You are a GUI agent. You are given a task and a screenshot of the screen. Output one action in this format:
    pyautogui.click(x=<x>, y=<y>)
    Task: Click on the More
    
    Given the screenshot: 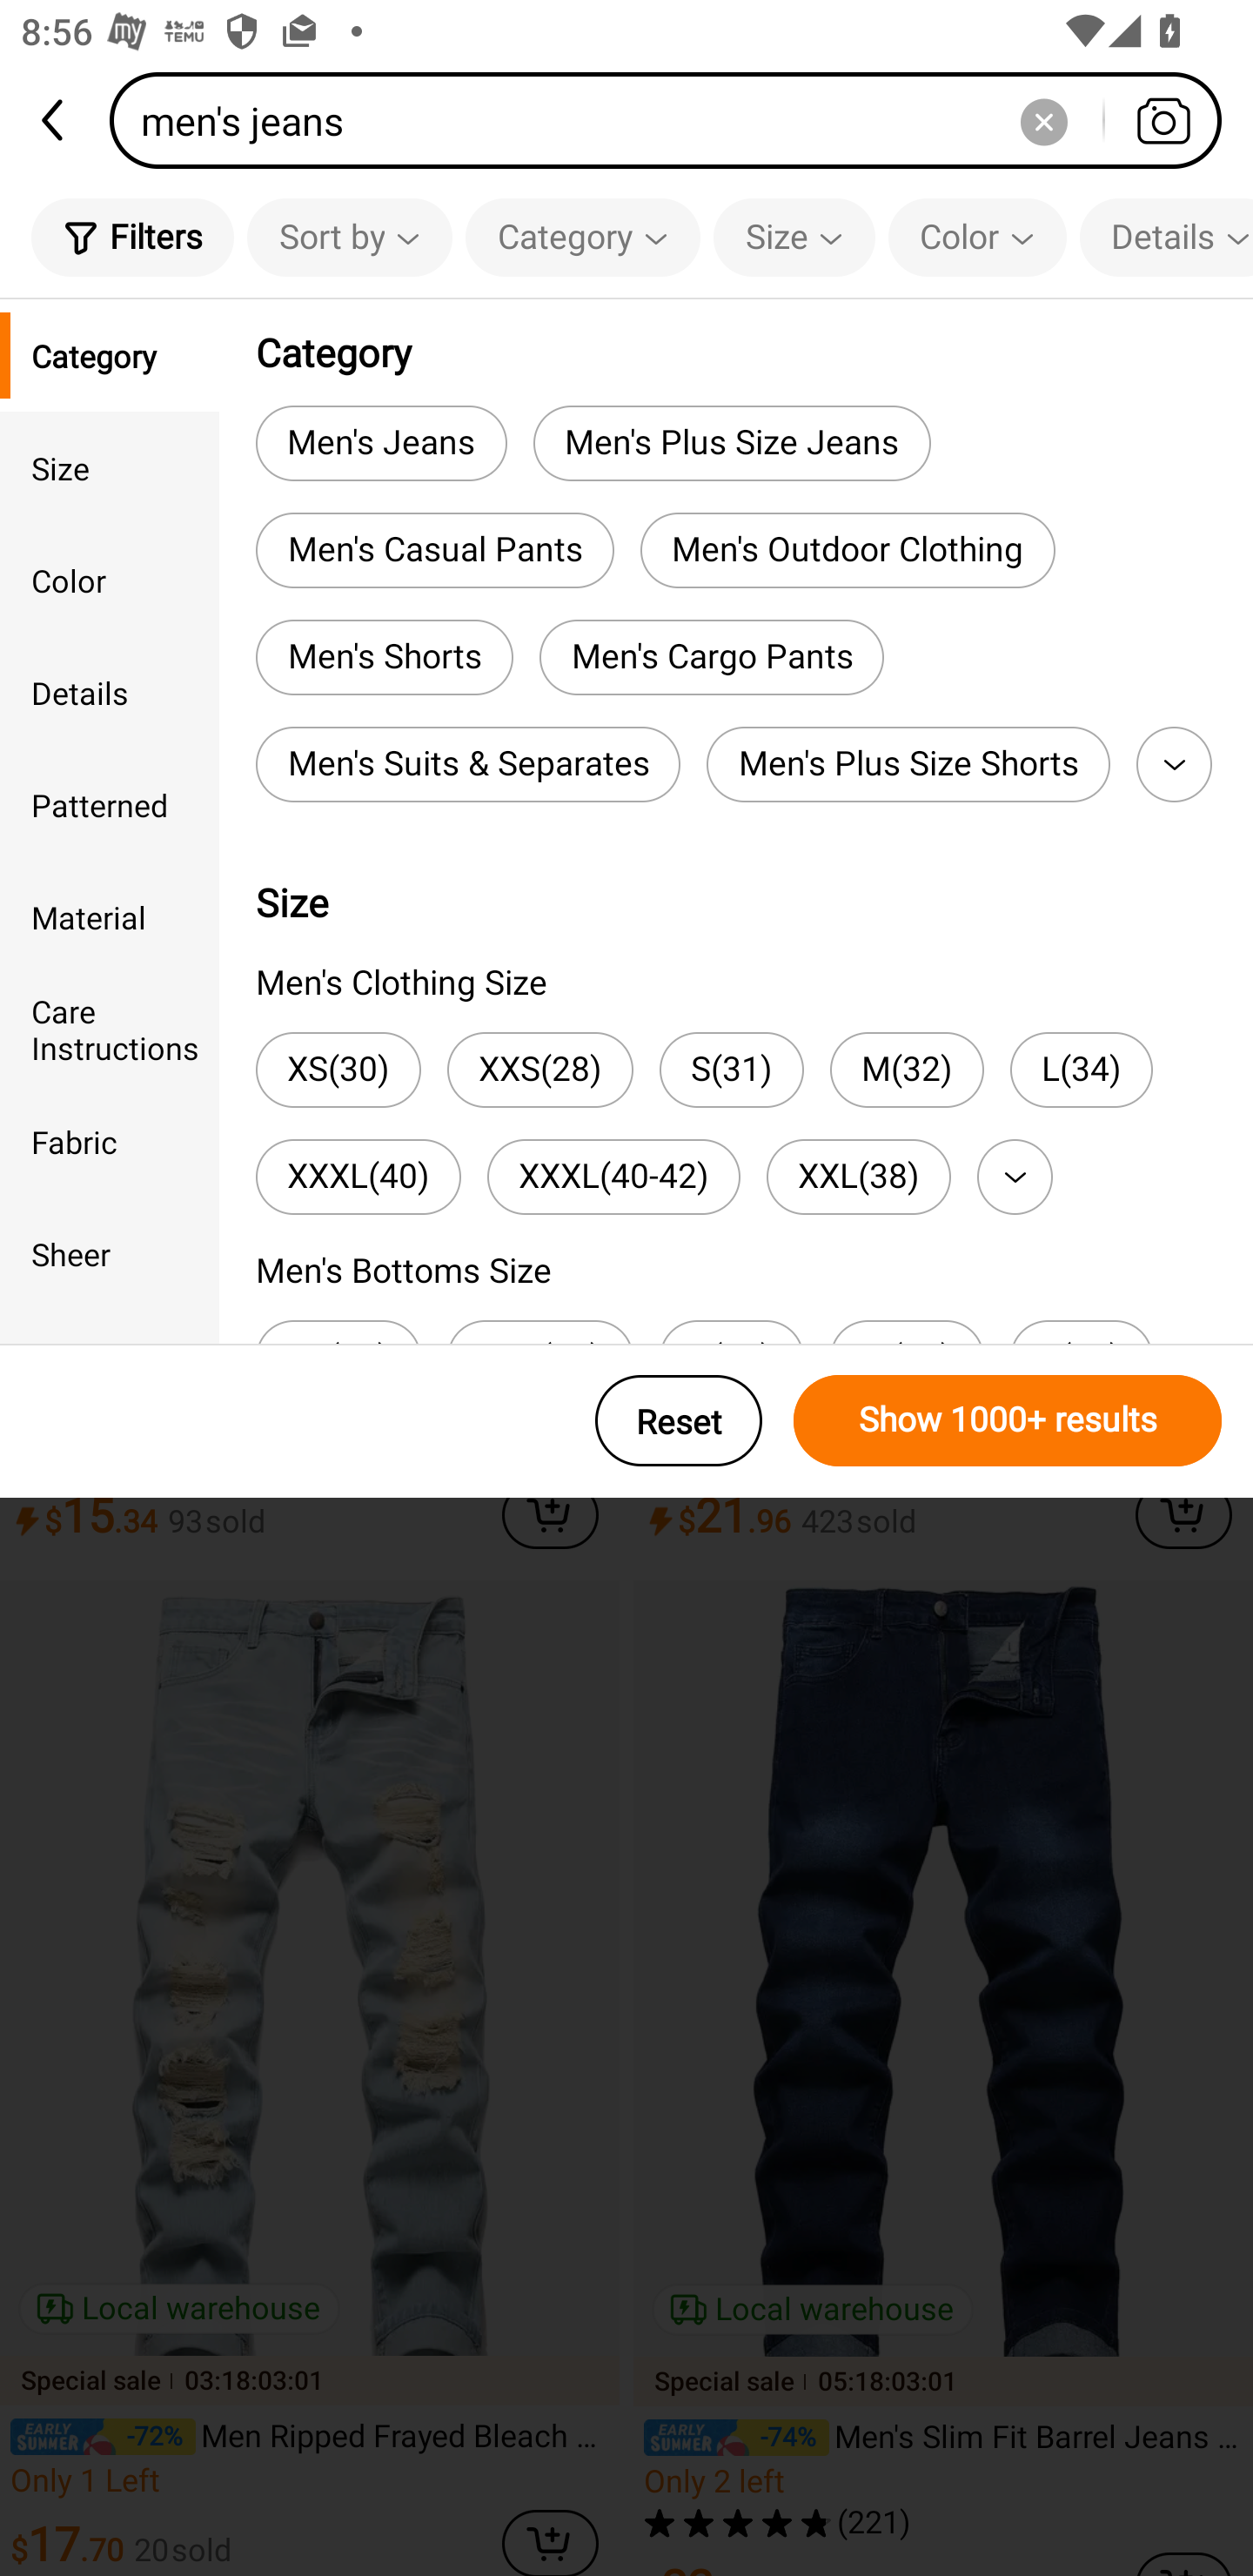 What is the action you would take?
    pyautogui.click(x=1015, y=1177)
    